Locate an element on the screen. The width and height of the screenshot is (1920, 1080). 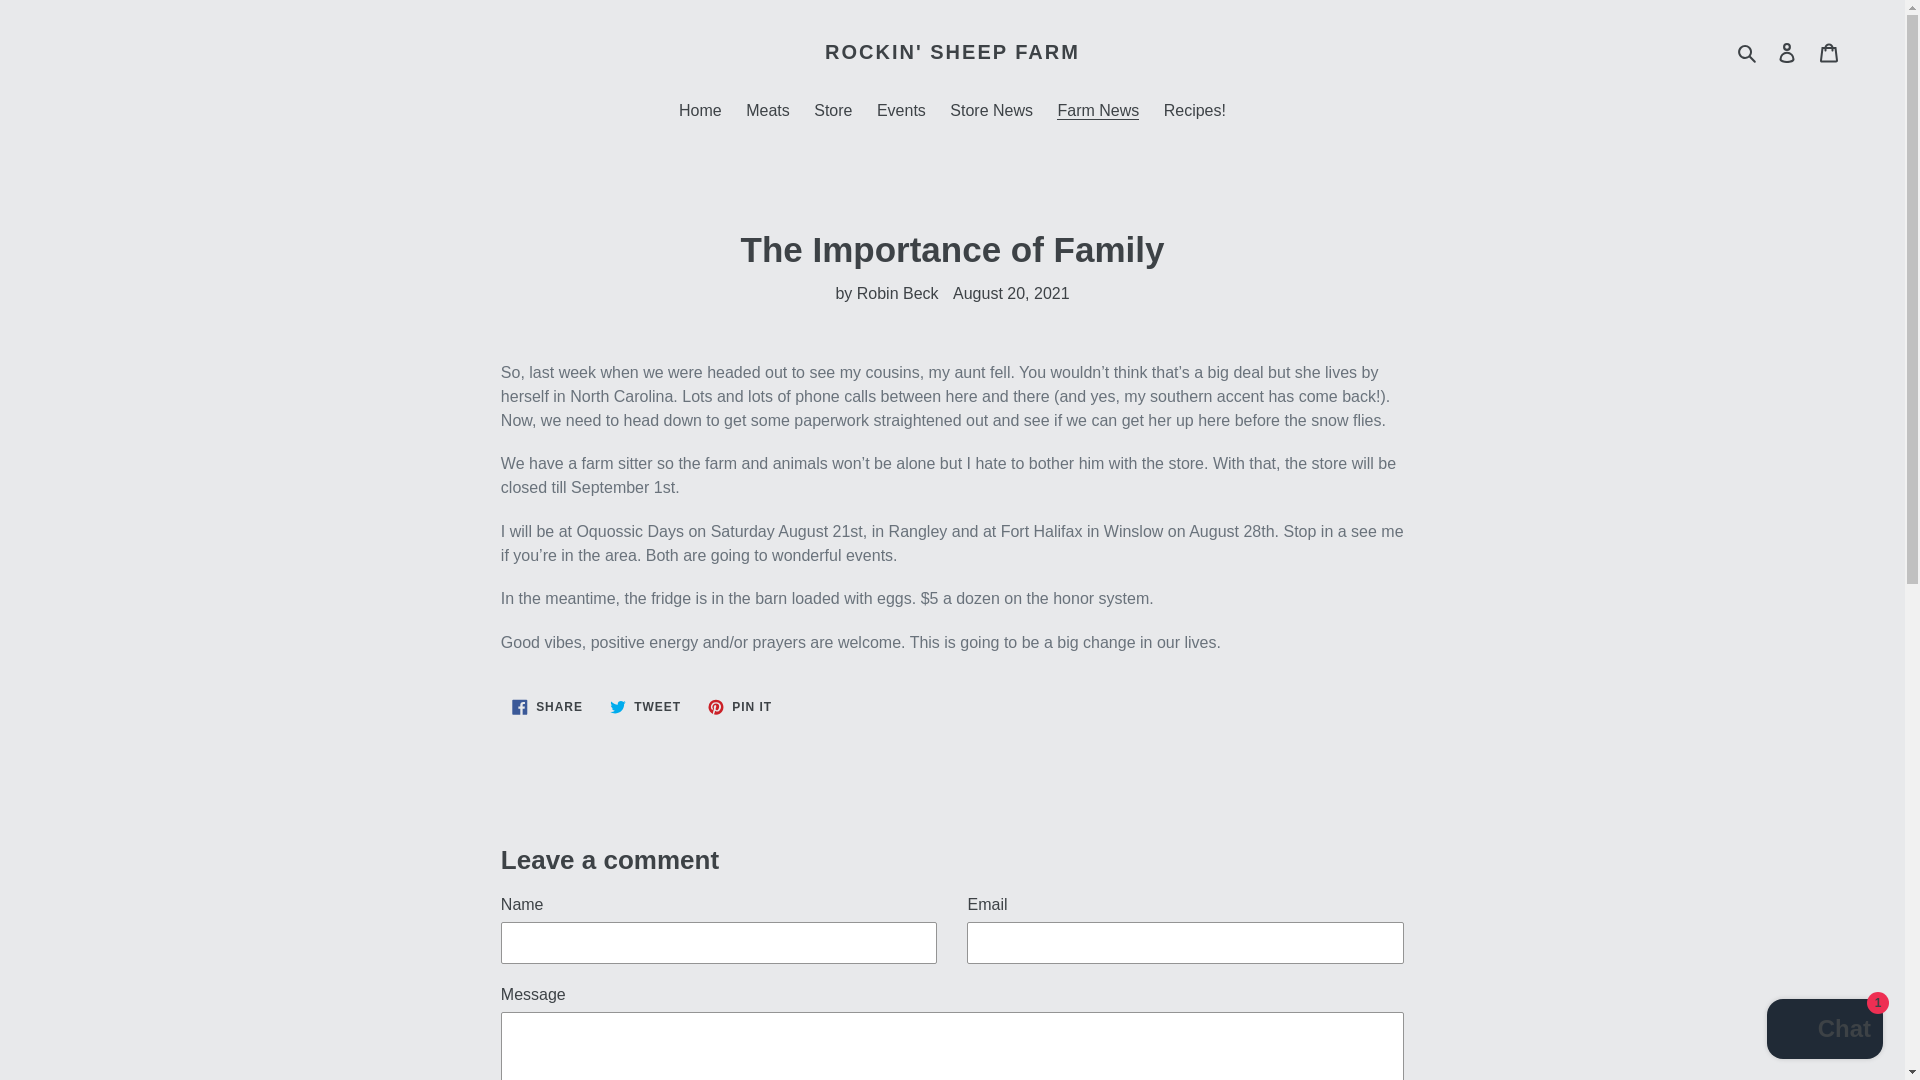
Store is located at coordinates (991, 112).